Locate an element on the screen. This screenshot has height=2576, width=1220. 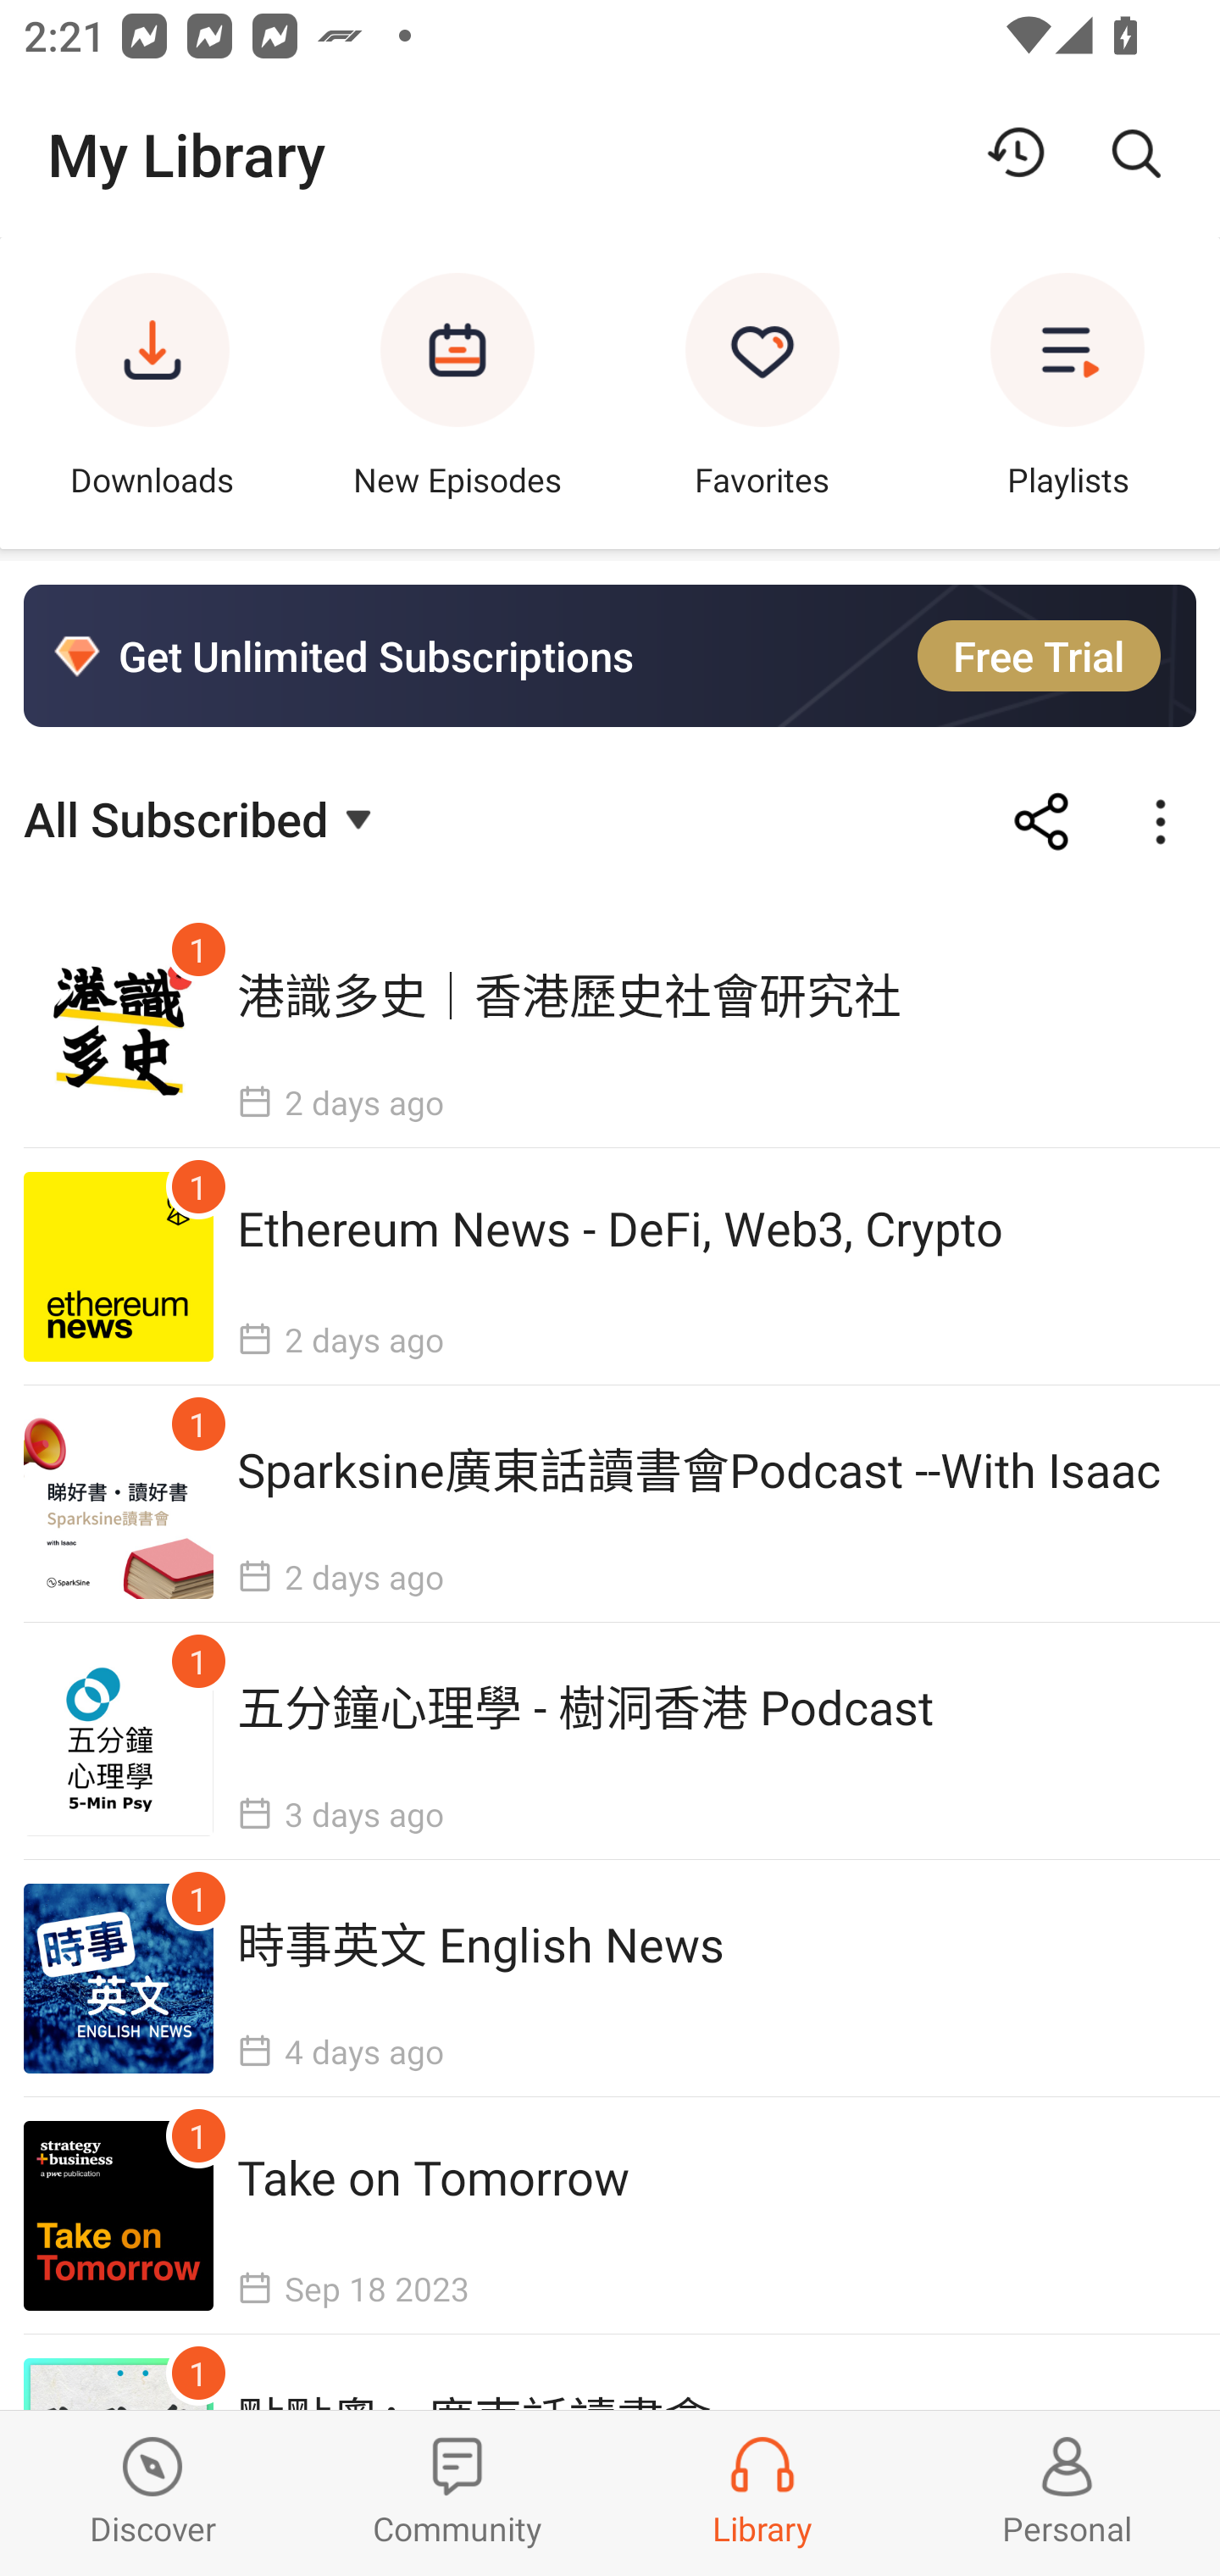
Profiles and Settings Personal is located at coordinates (1067, 2493).